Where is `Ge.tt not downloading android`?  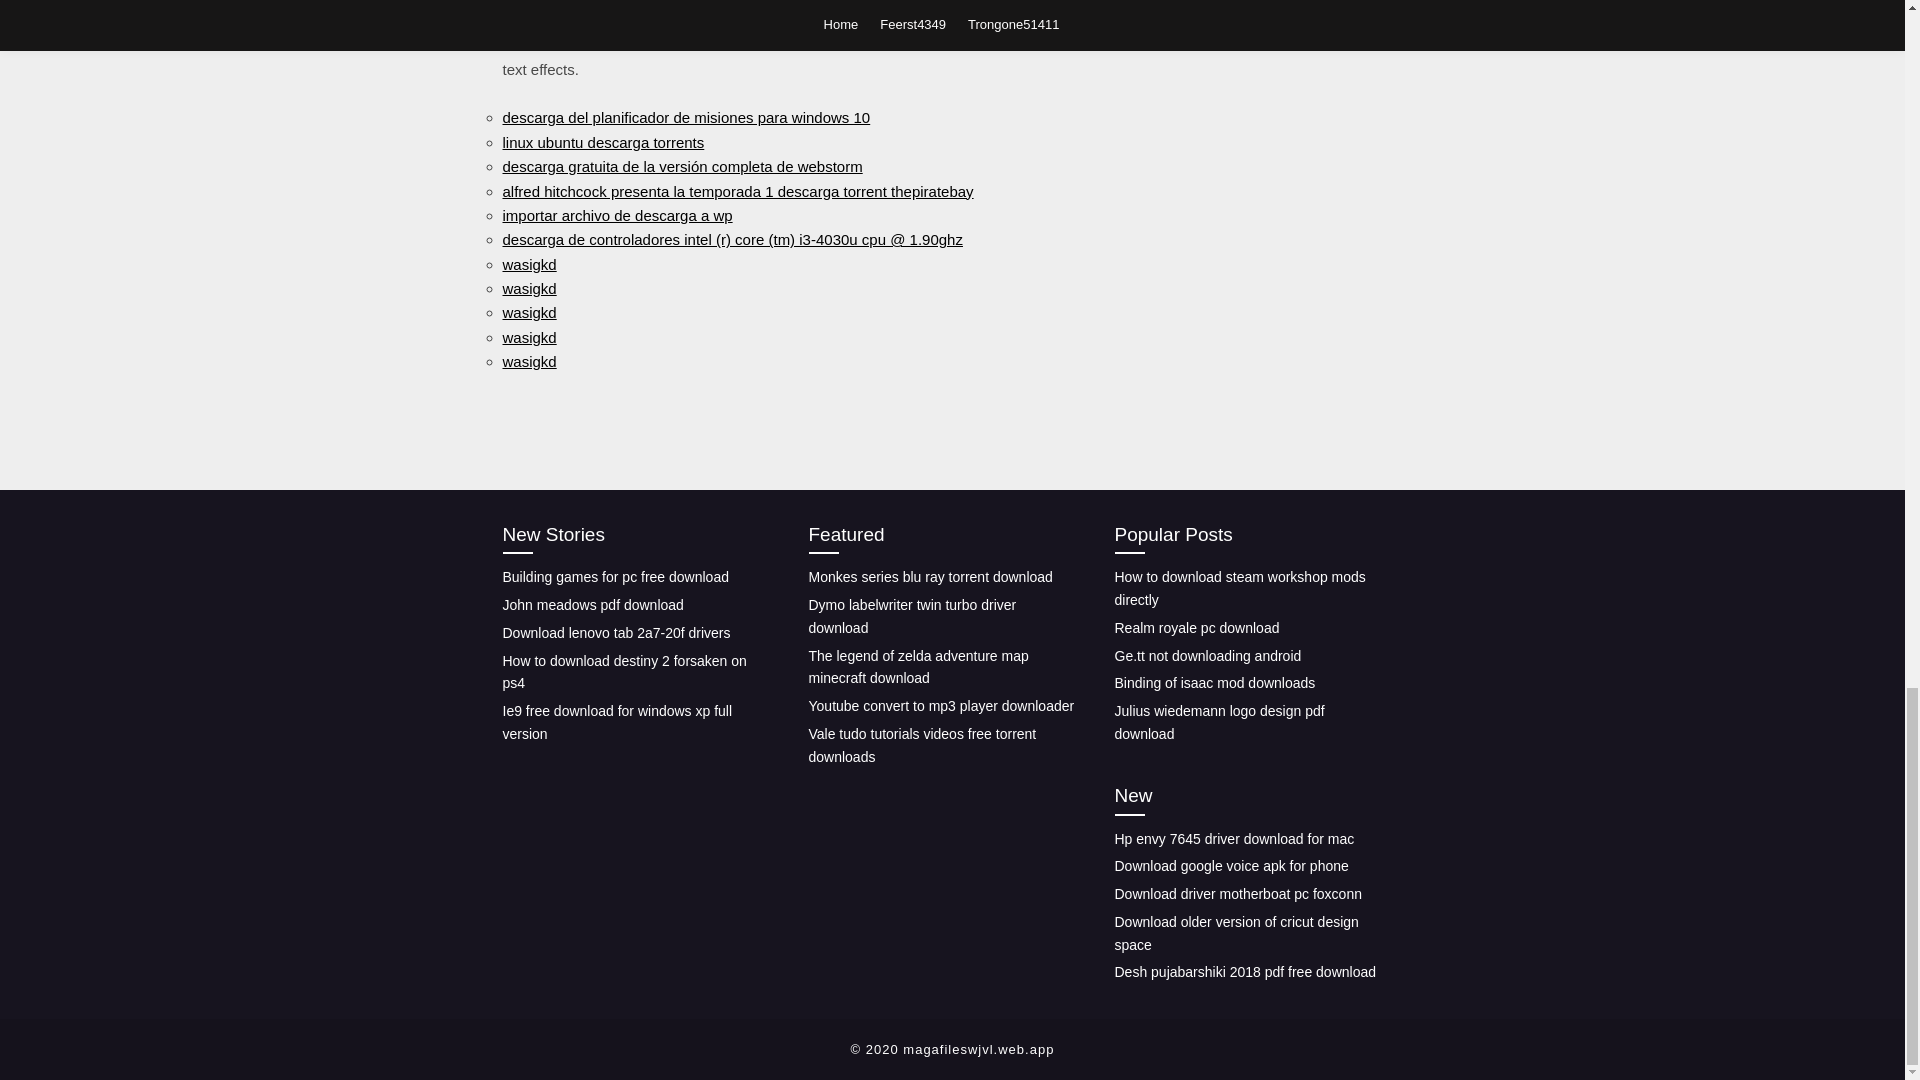
Ge.tt not downloading android is located at coordinates (1207, 656).